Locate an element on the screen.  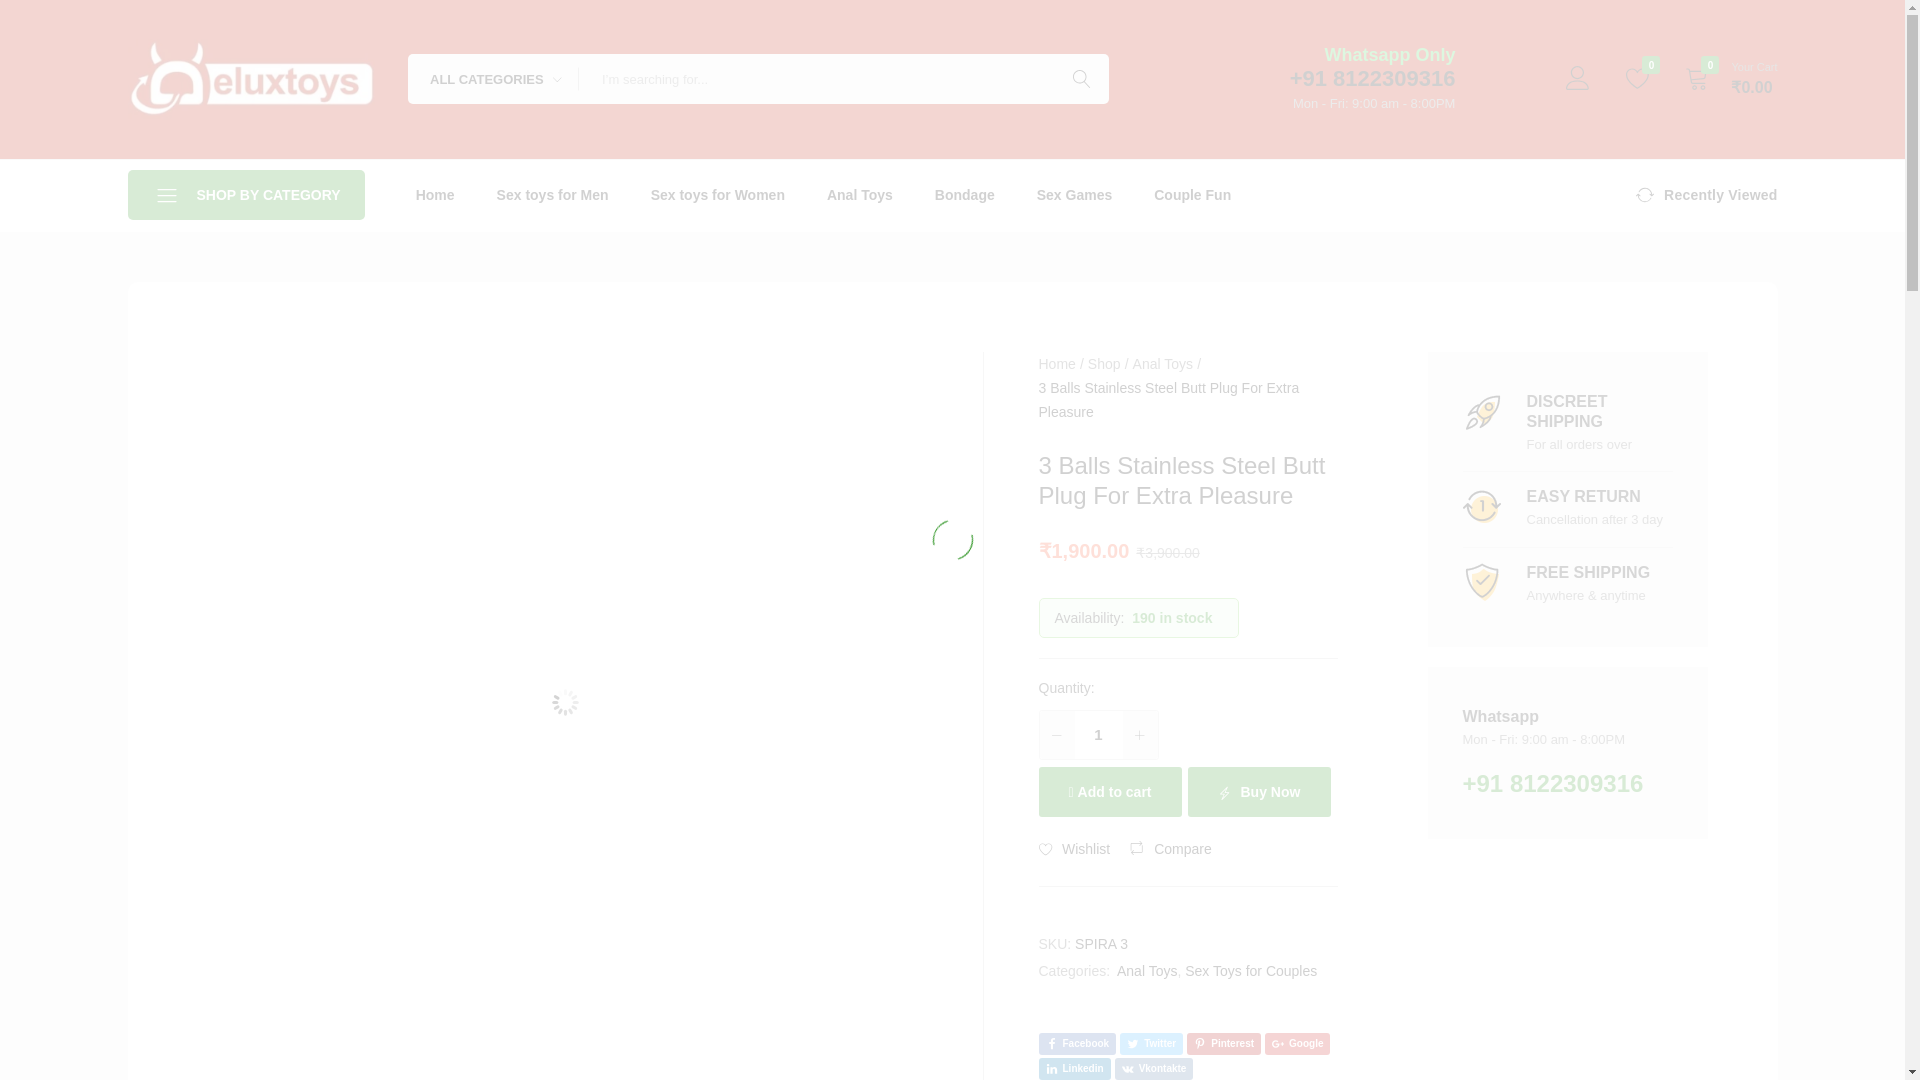
Home is located at coordinates (1056, 364).